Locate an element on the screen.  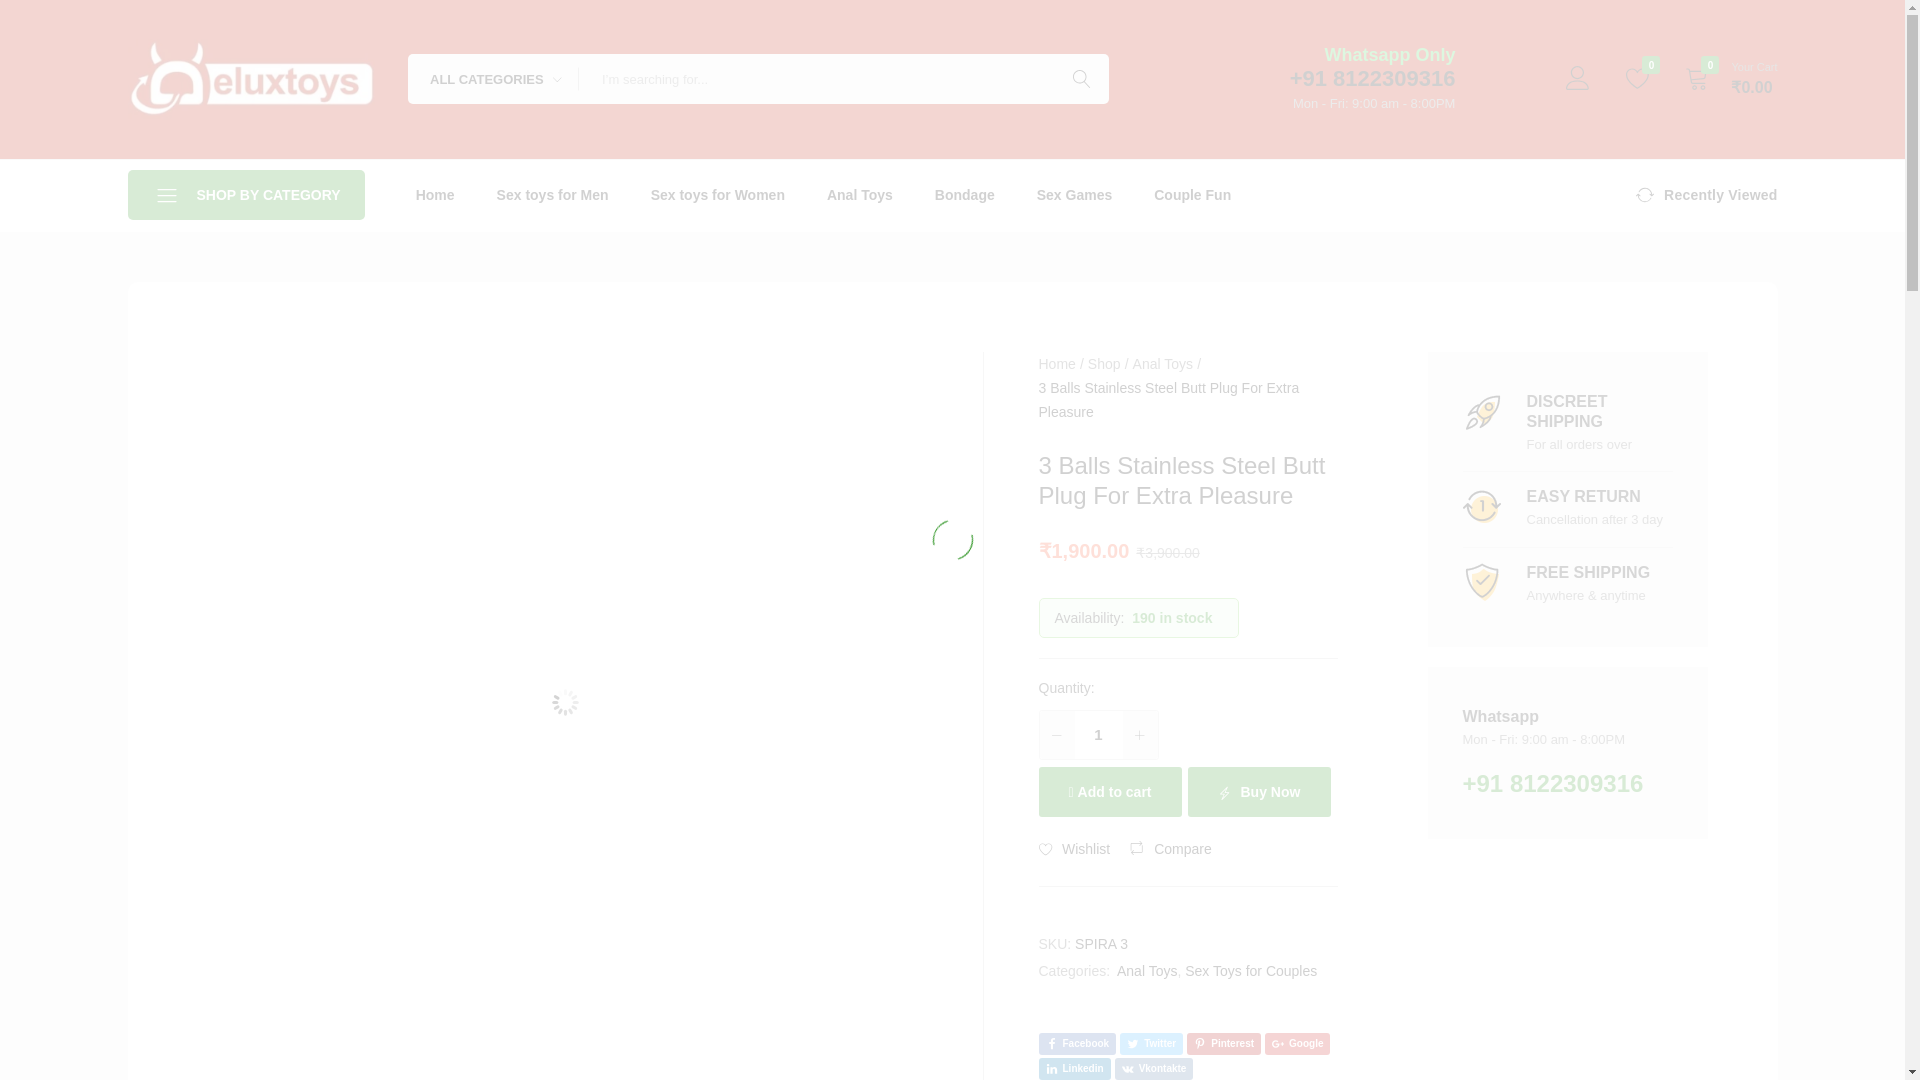
Home is located at coordinates (1056, 364).